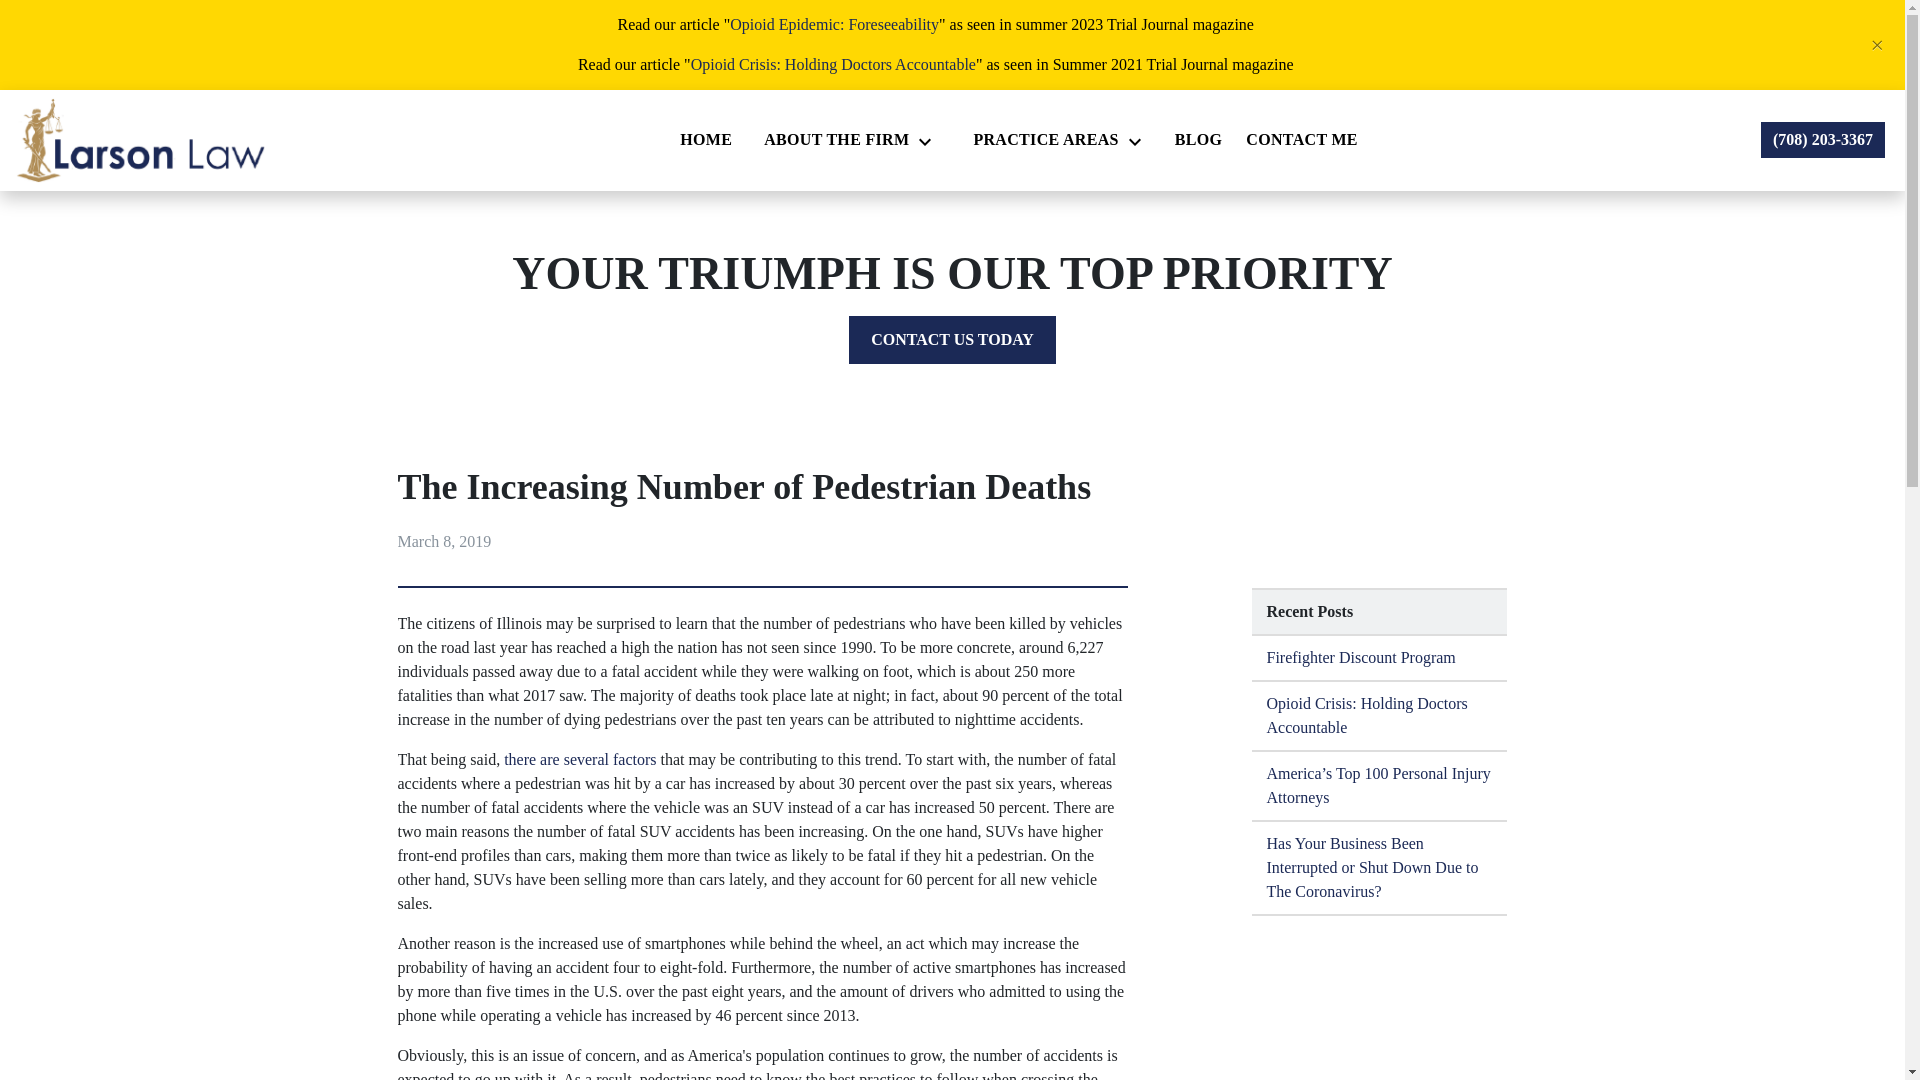  Describe the element at coordinates (1379, 716) in the screenshot. I see `Opioid Crisis: Holding Doctors Accountable` at that location.